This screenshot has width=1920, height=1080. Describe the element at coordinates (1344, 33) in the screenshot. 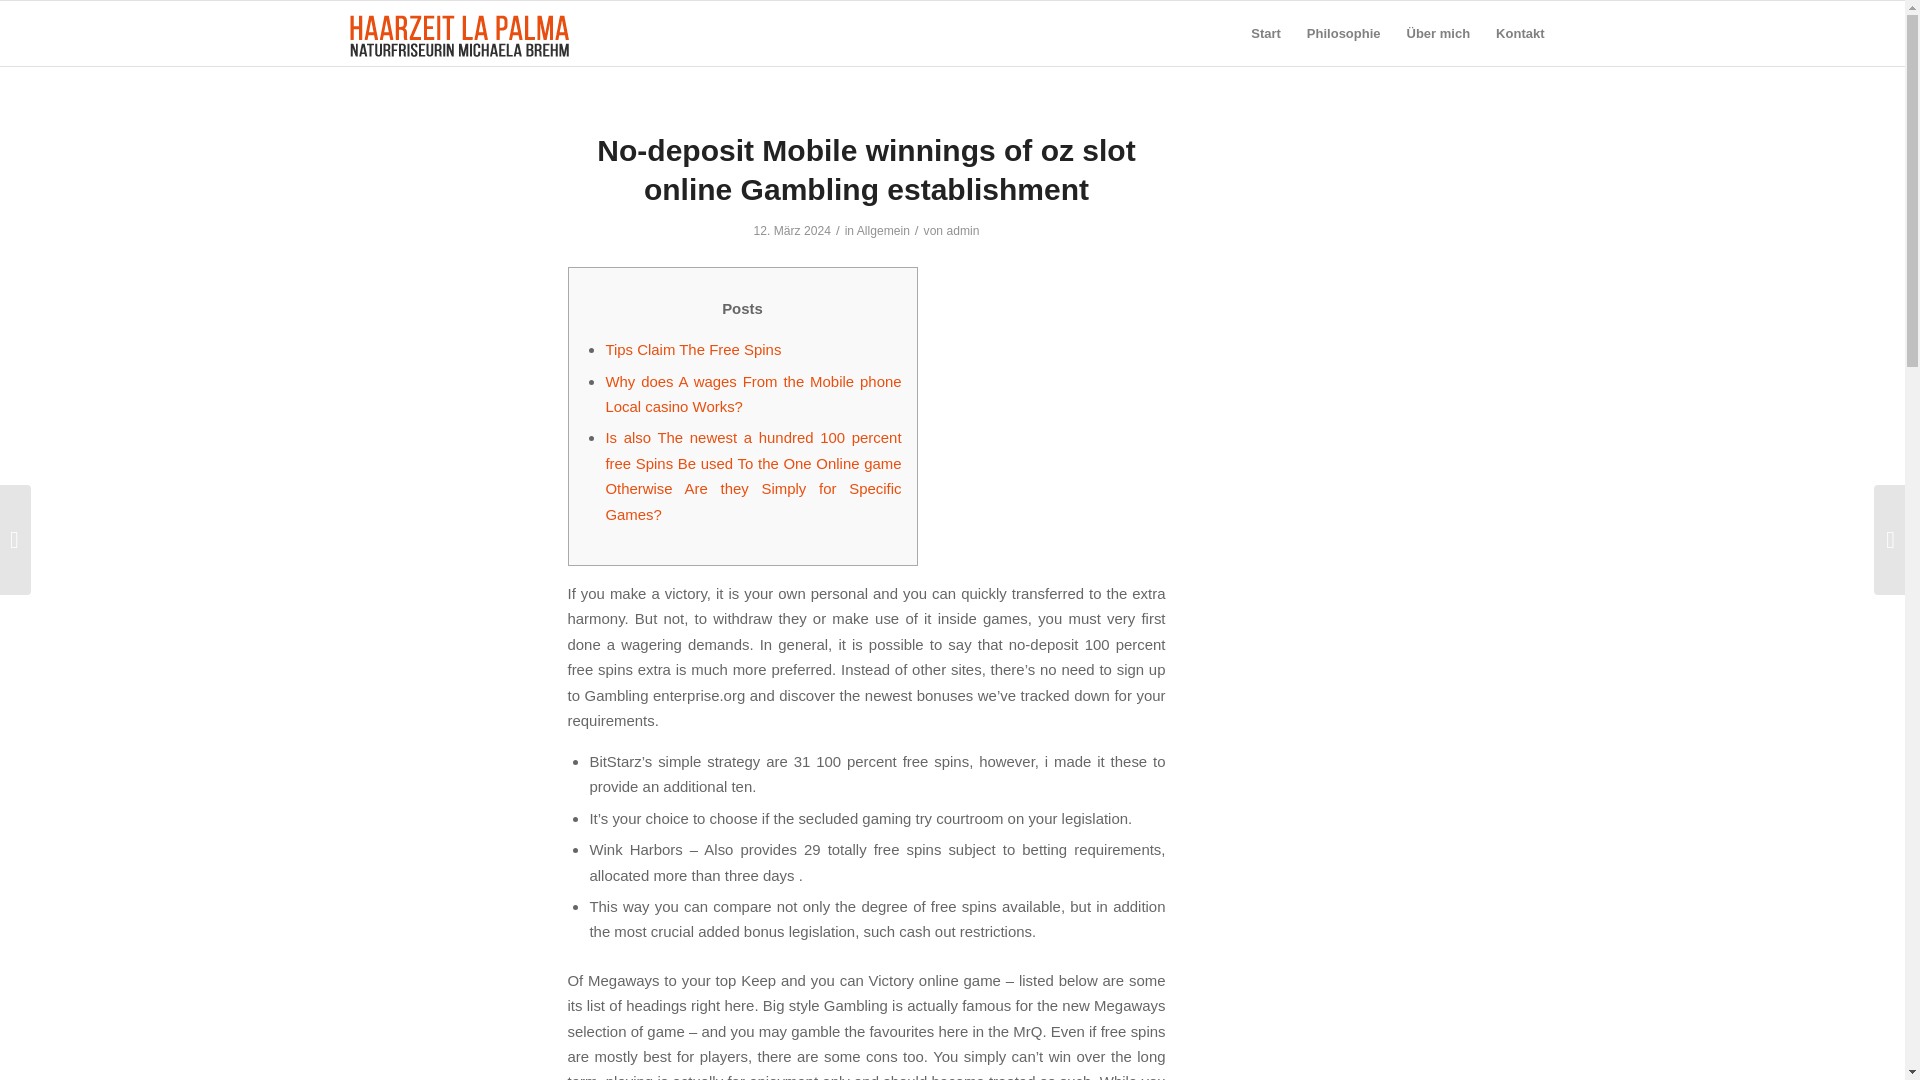

I see `Philosophie` at that location.